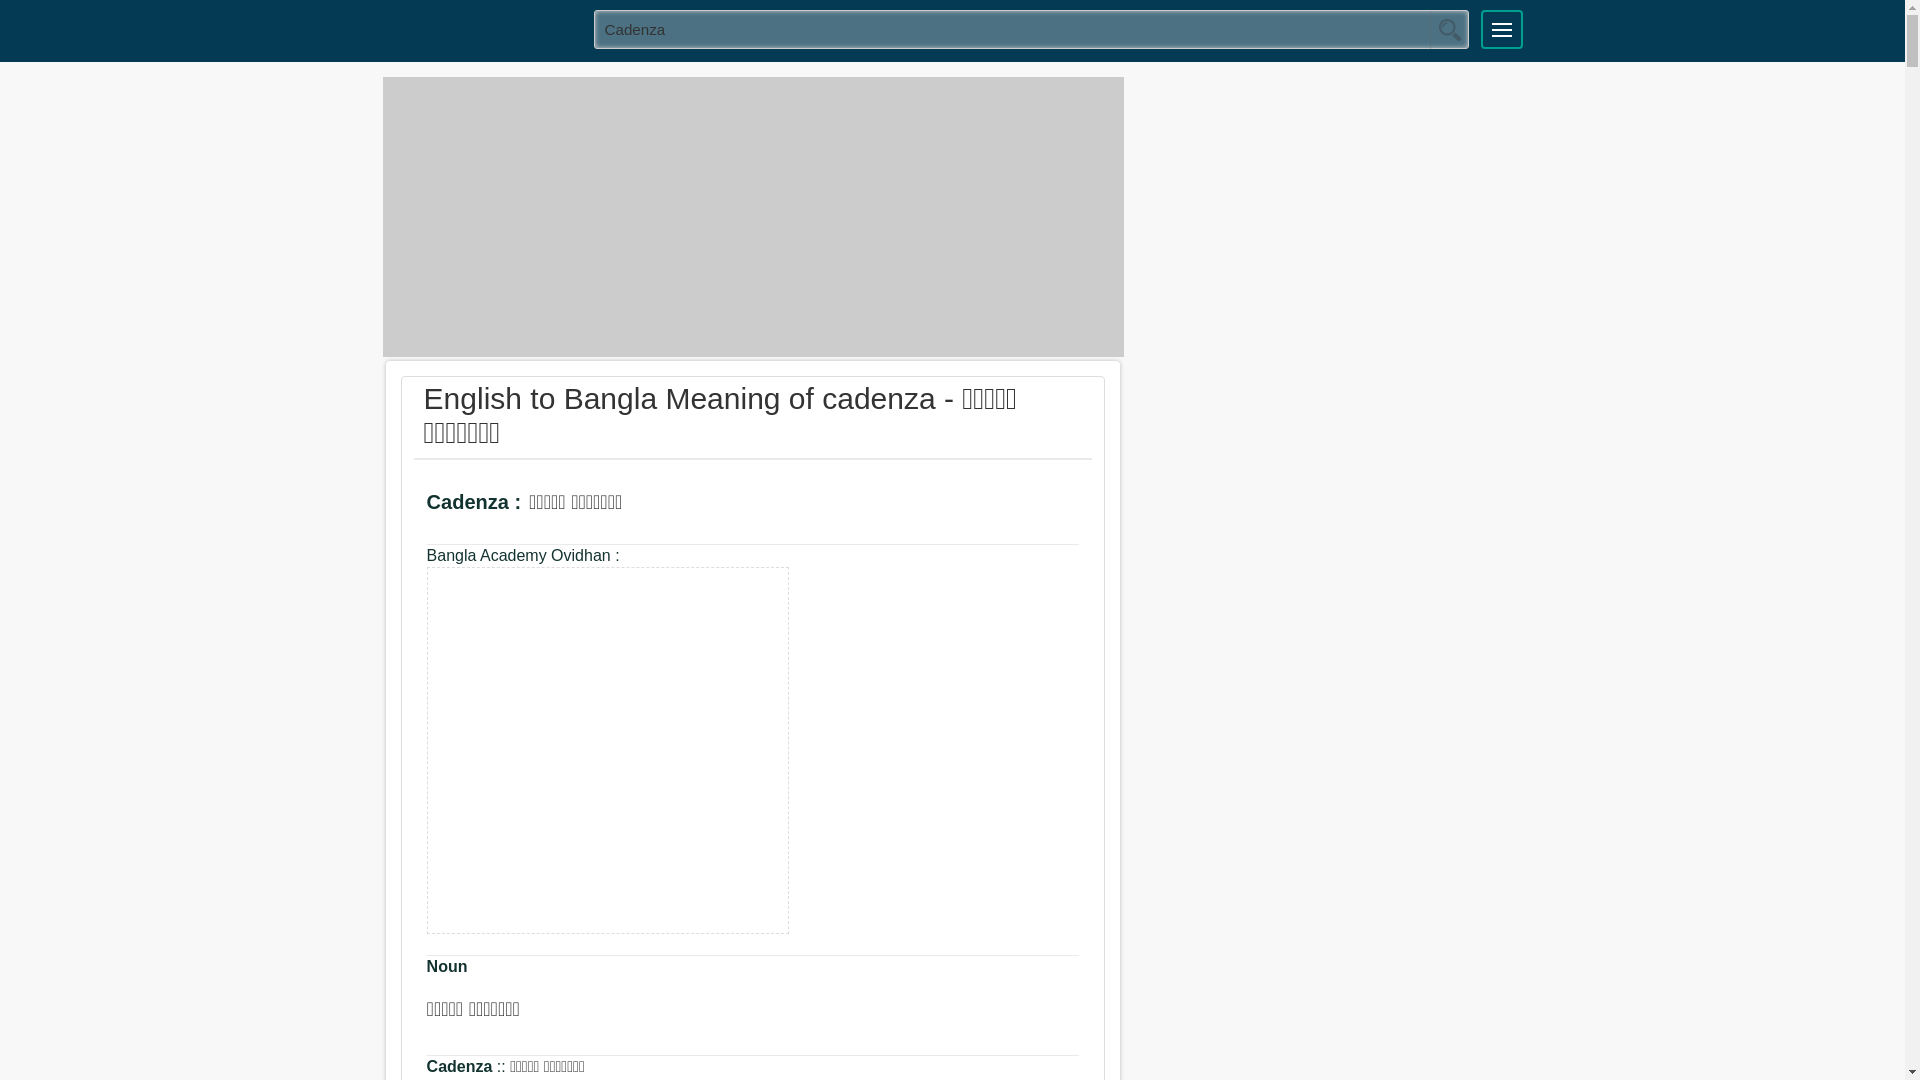  What do you see at coordinates (608, 749) in the screenshot?
I see `cadenza` at bounding box center [608, 749].